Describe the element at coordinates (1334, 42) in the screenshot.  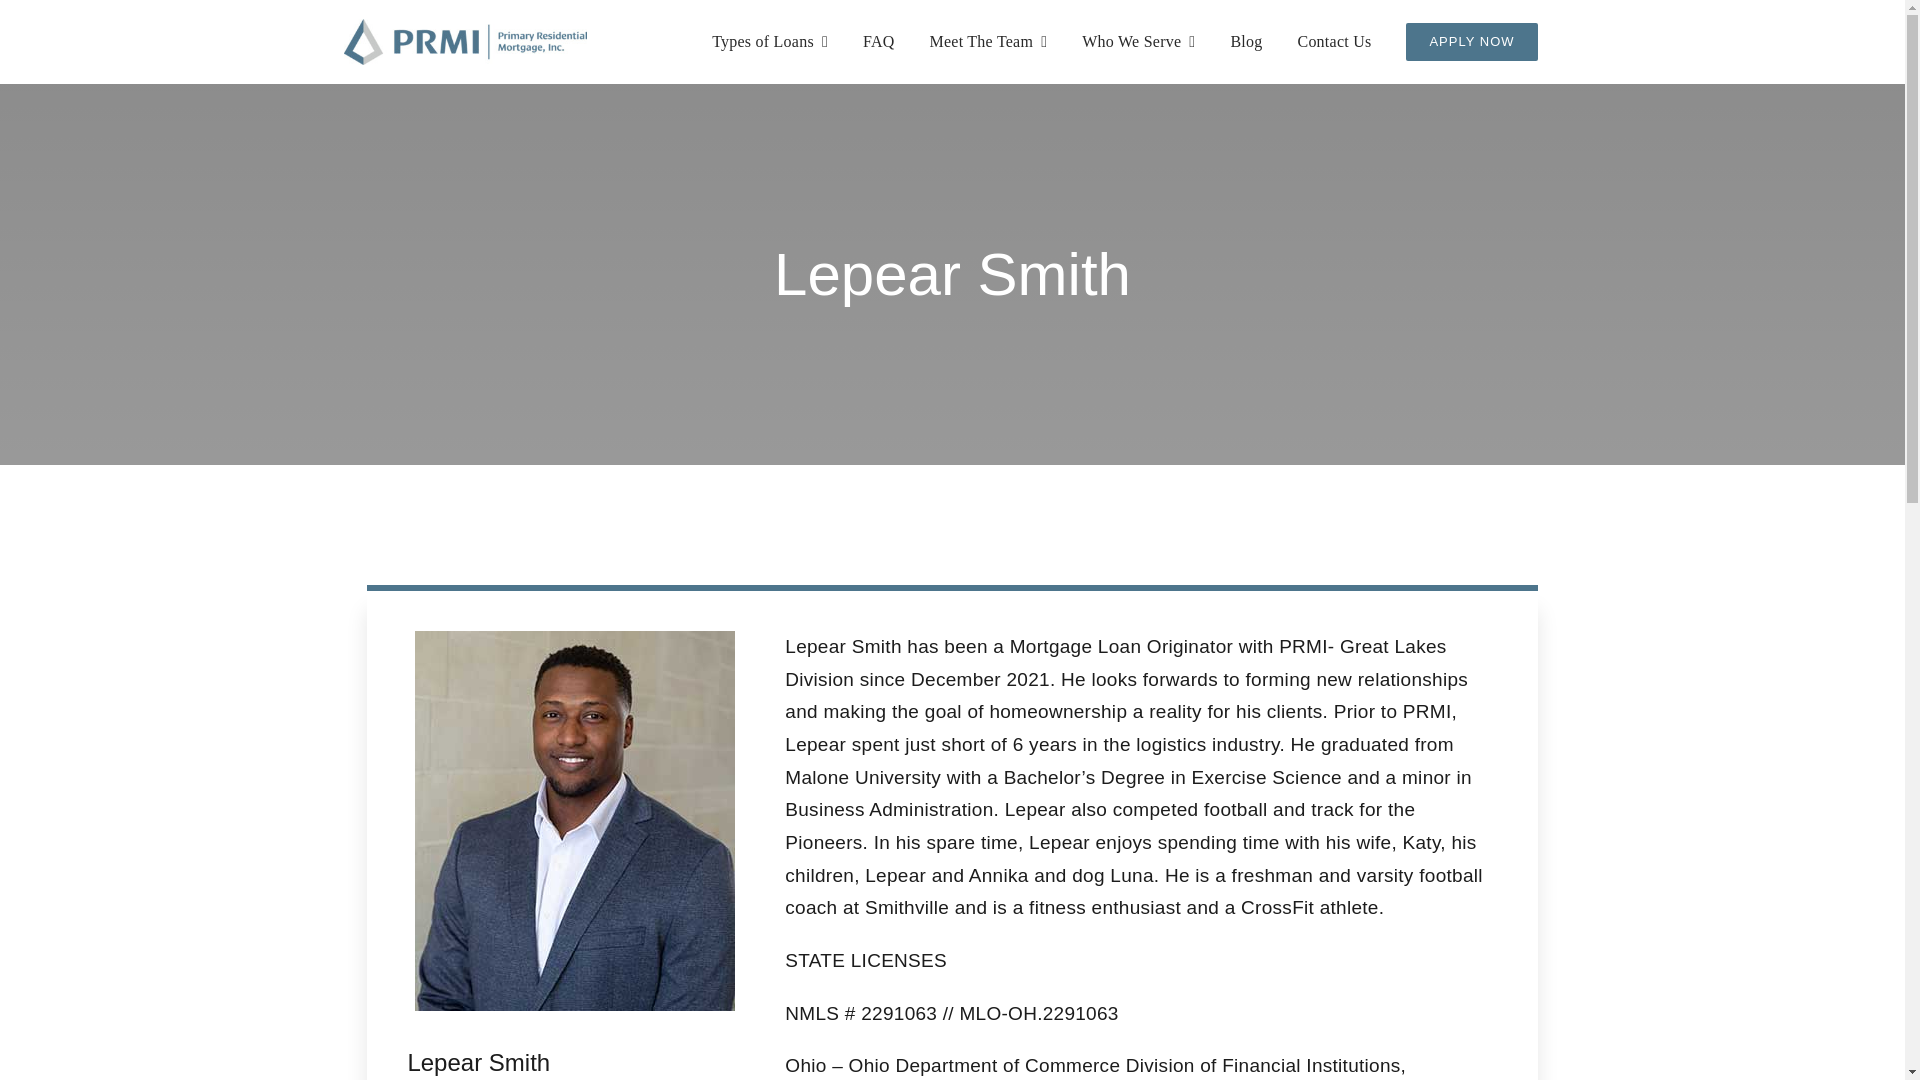
I see `Contact Us` at that location.